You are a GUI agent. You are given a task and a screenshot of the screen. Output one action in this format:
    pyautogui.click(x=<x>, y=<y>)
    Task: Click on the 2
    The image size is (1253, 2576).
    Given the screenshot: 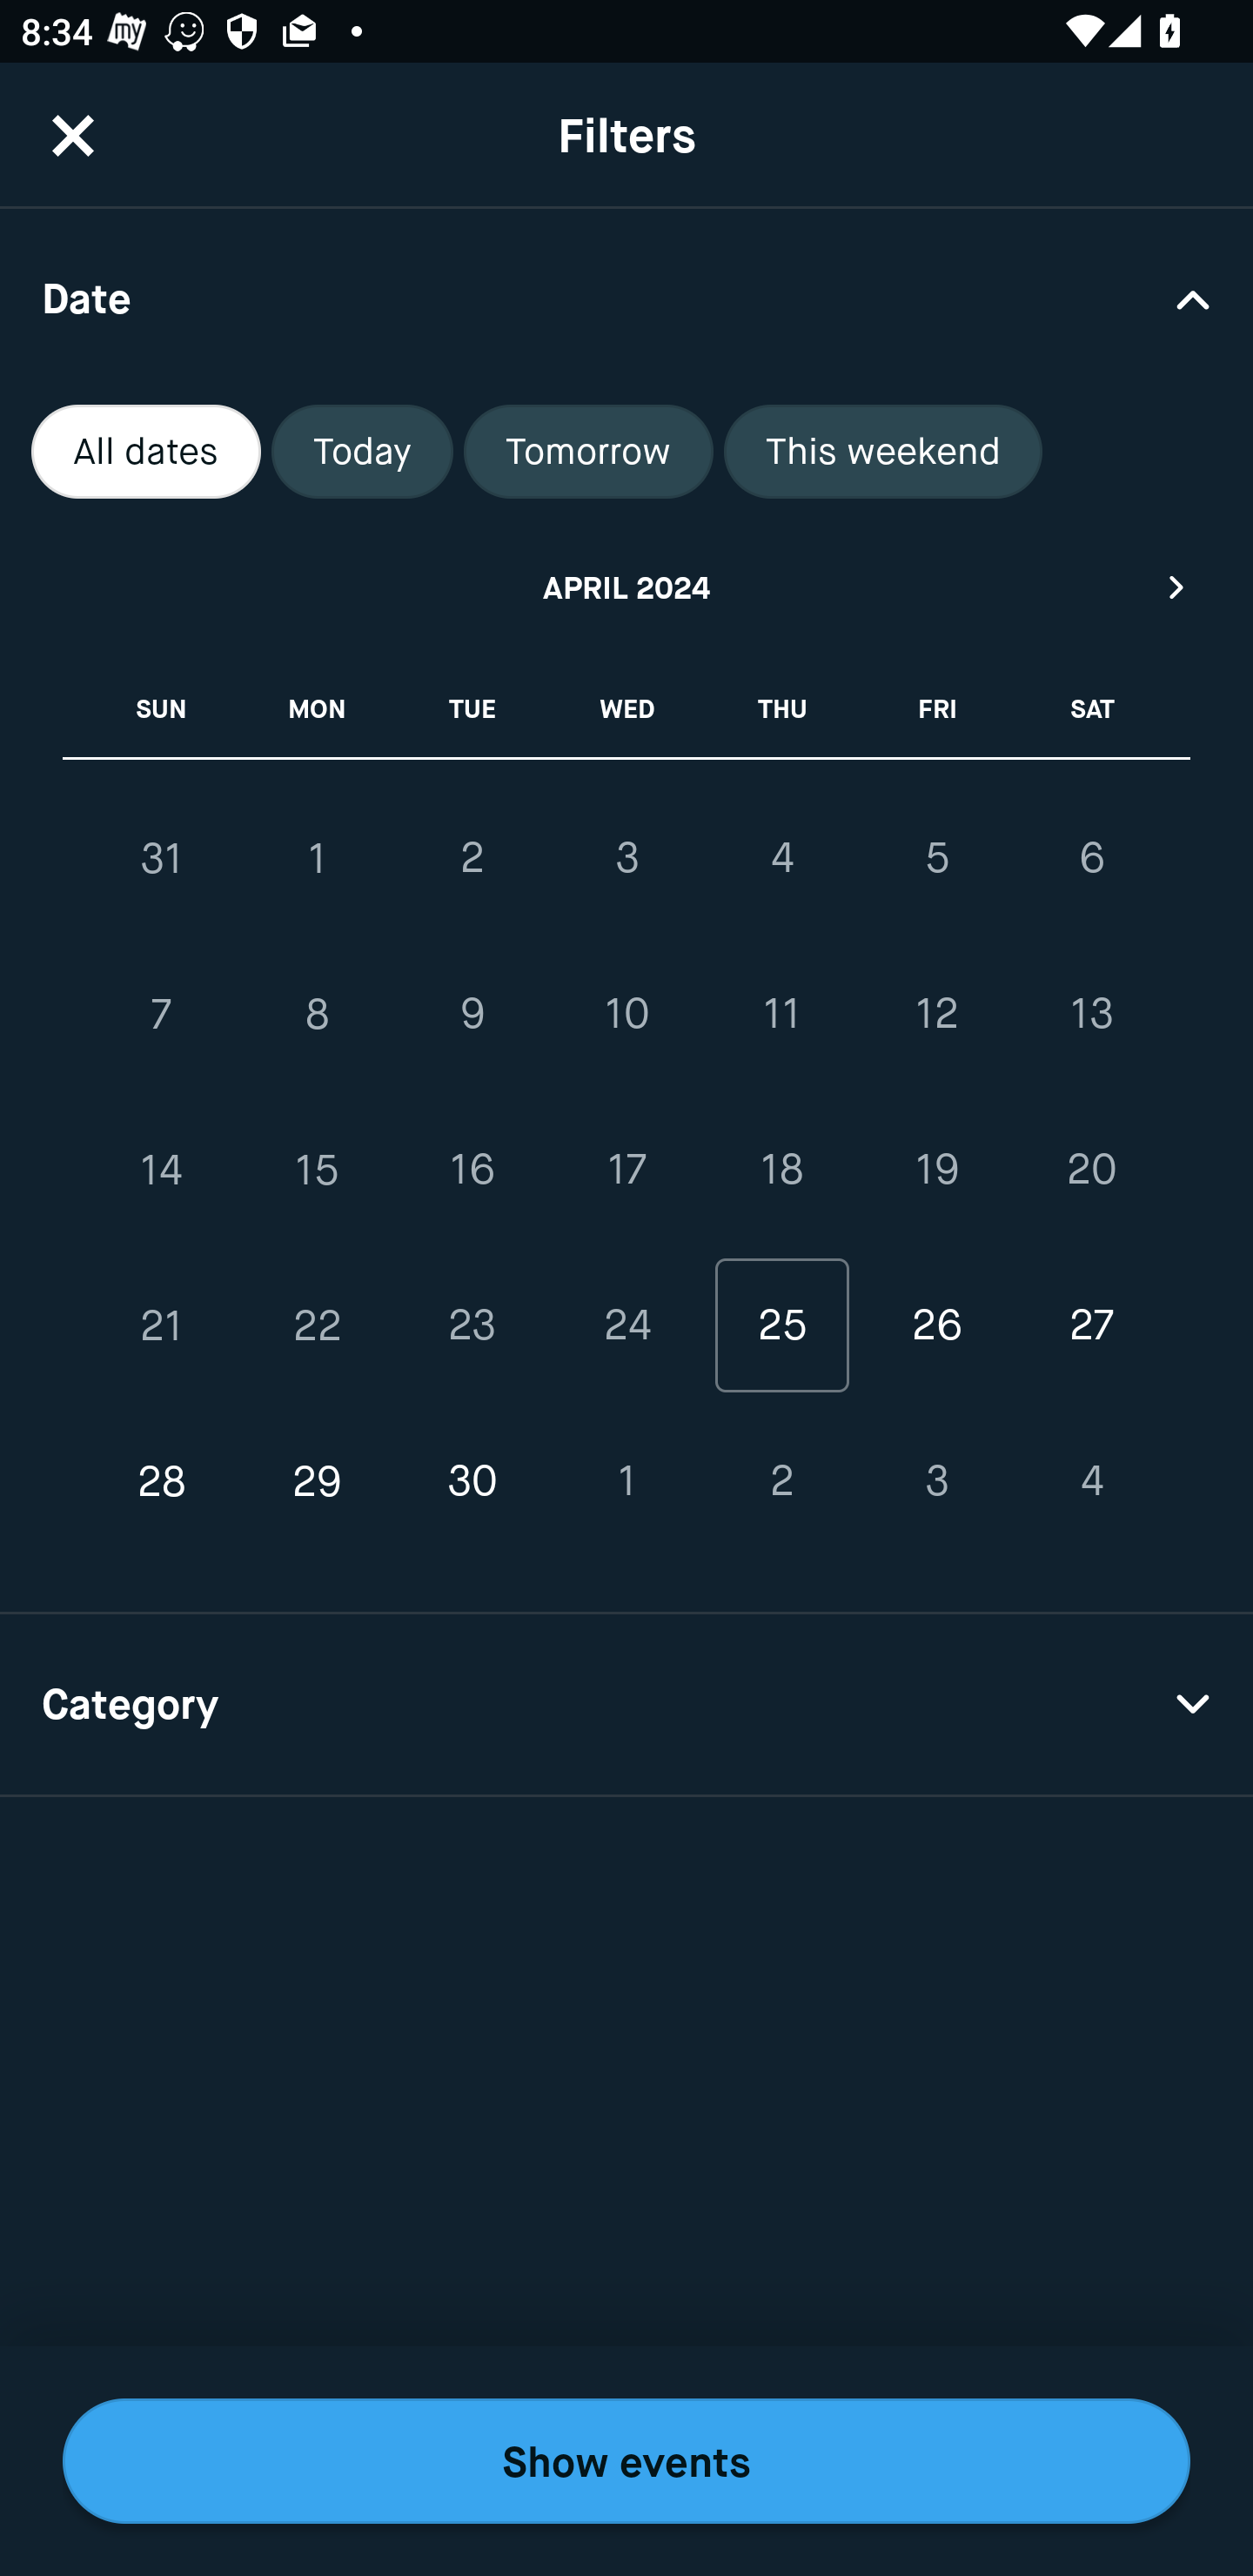 What is the action you would take?
    pyautogui.click(x=781, y=1481)
    